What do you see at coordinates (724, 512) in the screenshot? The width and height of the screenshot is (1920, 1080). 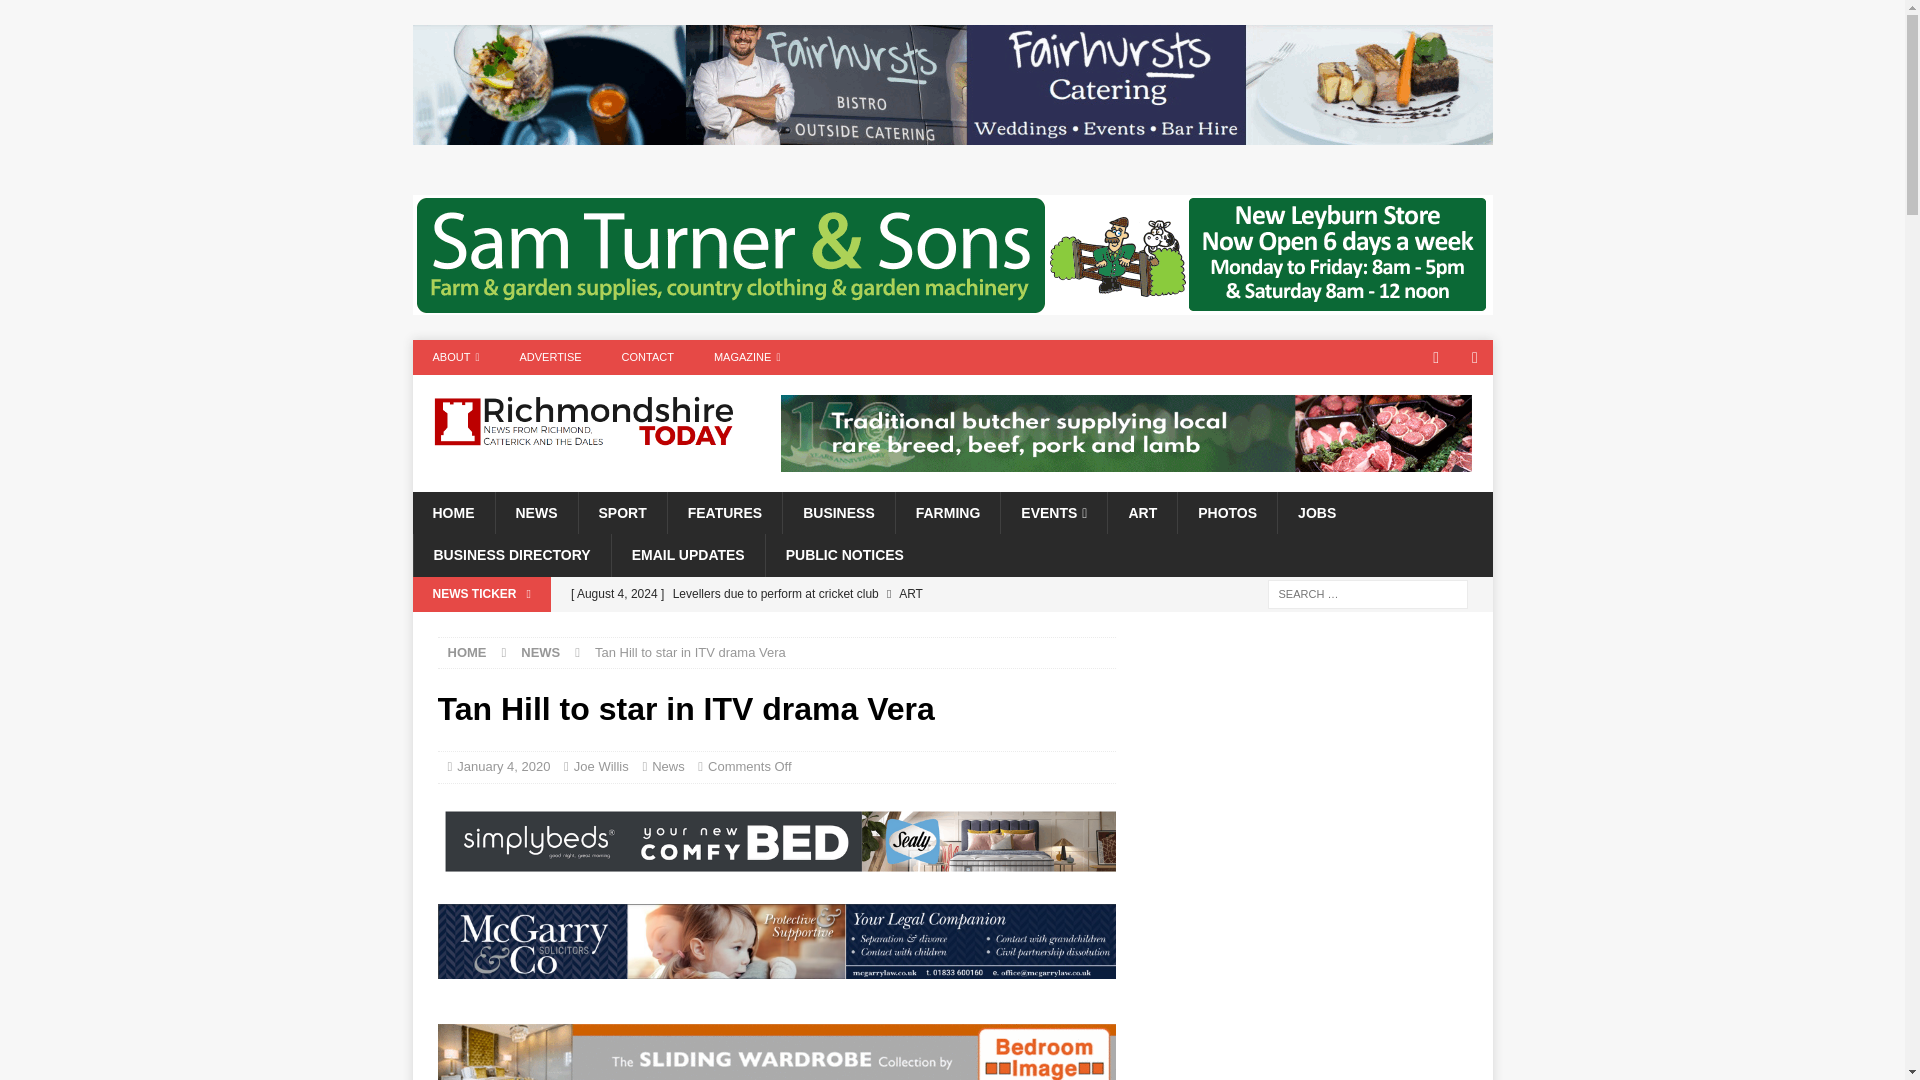 I see `FEATURES` at bounding box center [724, 512].